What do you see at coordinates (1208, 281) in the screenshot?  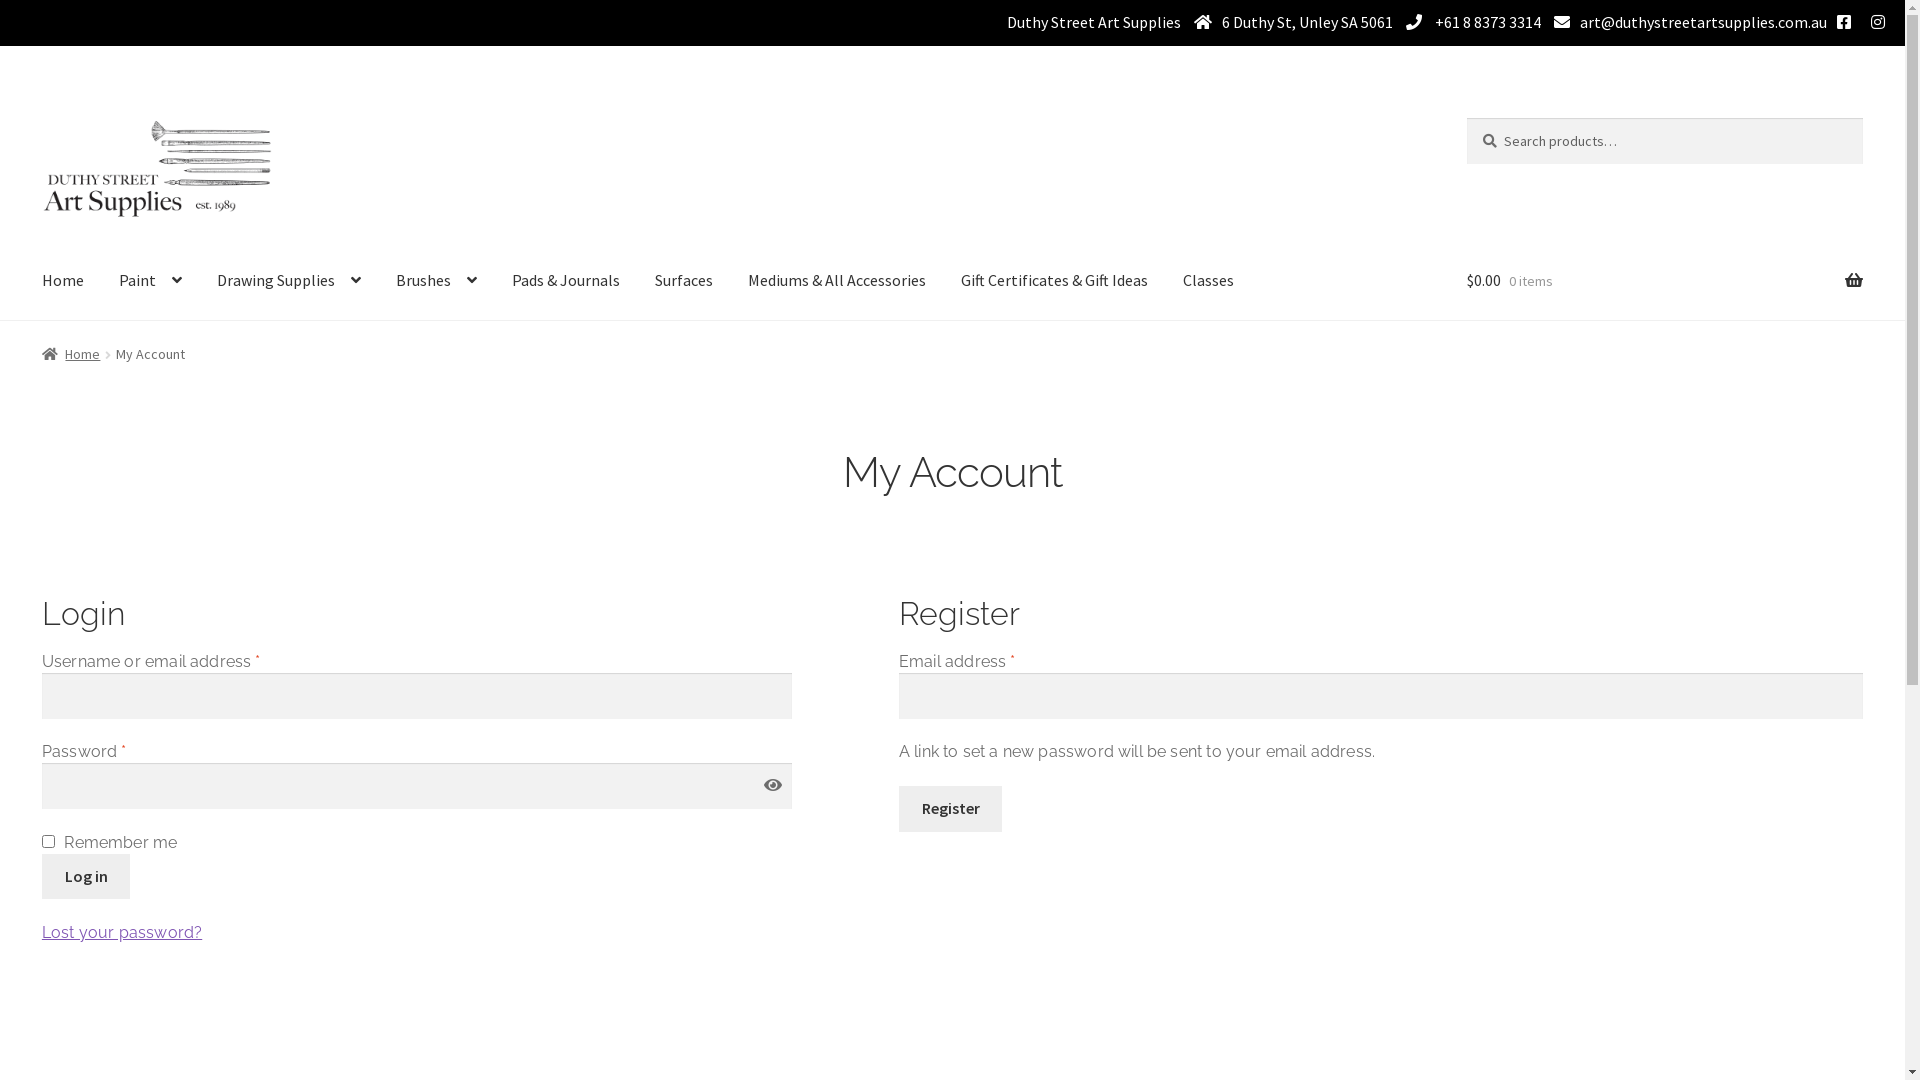 I see `Classes` at bounding box center [1208, 281].